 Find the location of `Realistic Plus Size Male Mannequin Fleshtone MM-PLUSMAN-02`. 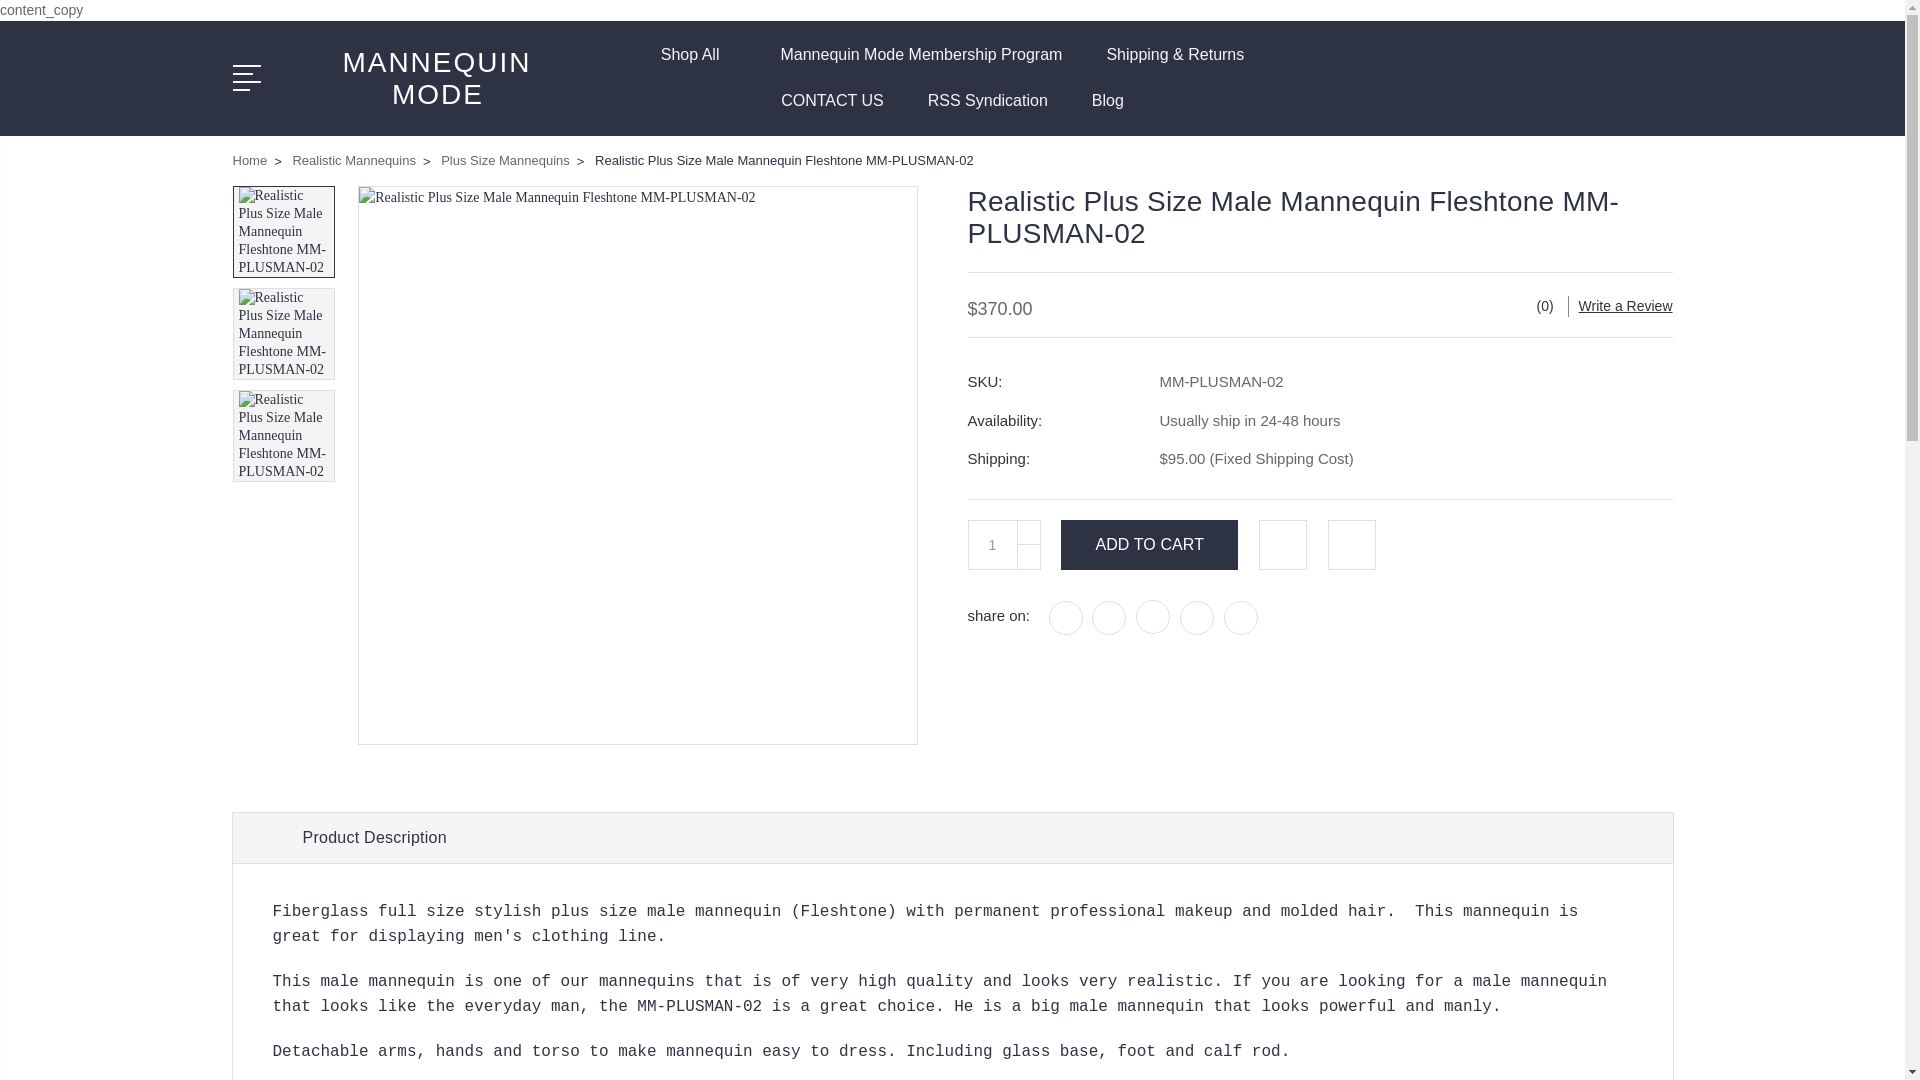

Realistic Plus Size Male Mannequin Fleshtone MM-PLUSMAN-02 is located at coordinates (283, 333).